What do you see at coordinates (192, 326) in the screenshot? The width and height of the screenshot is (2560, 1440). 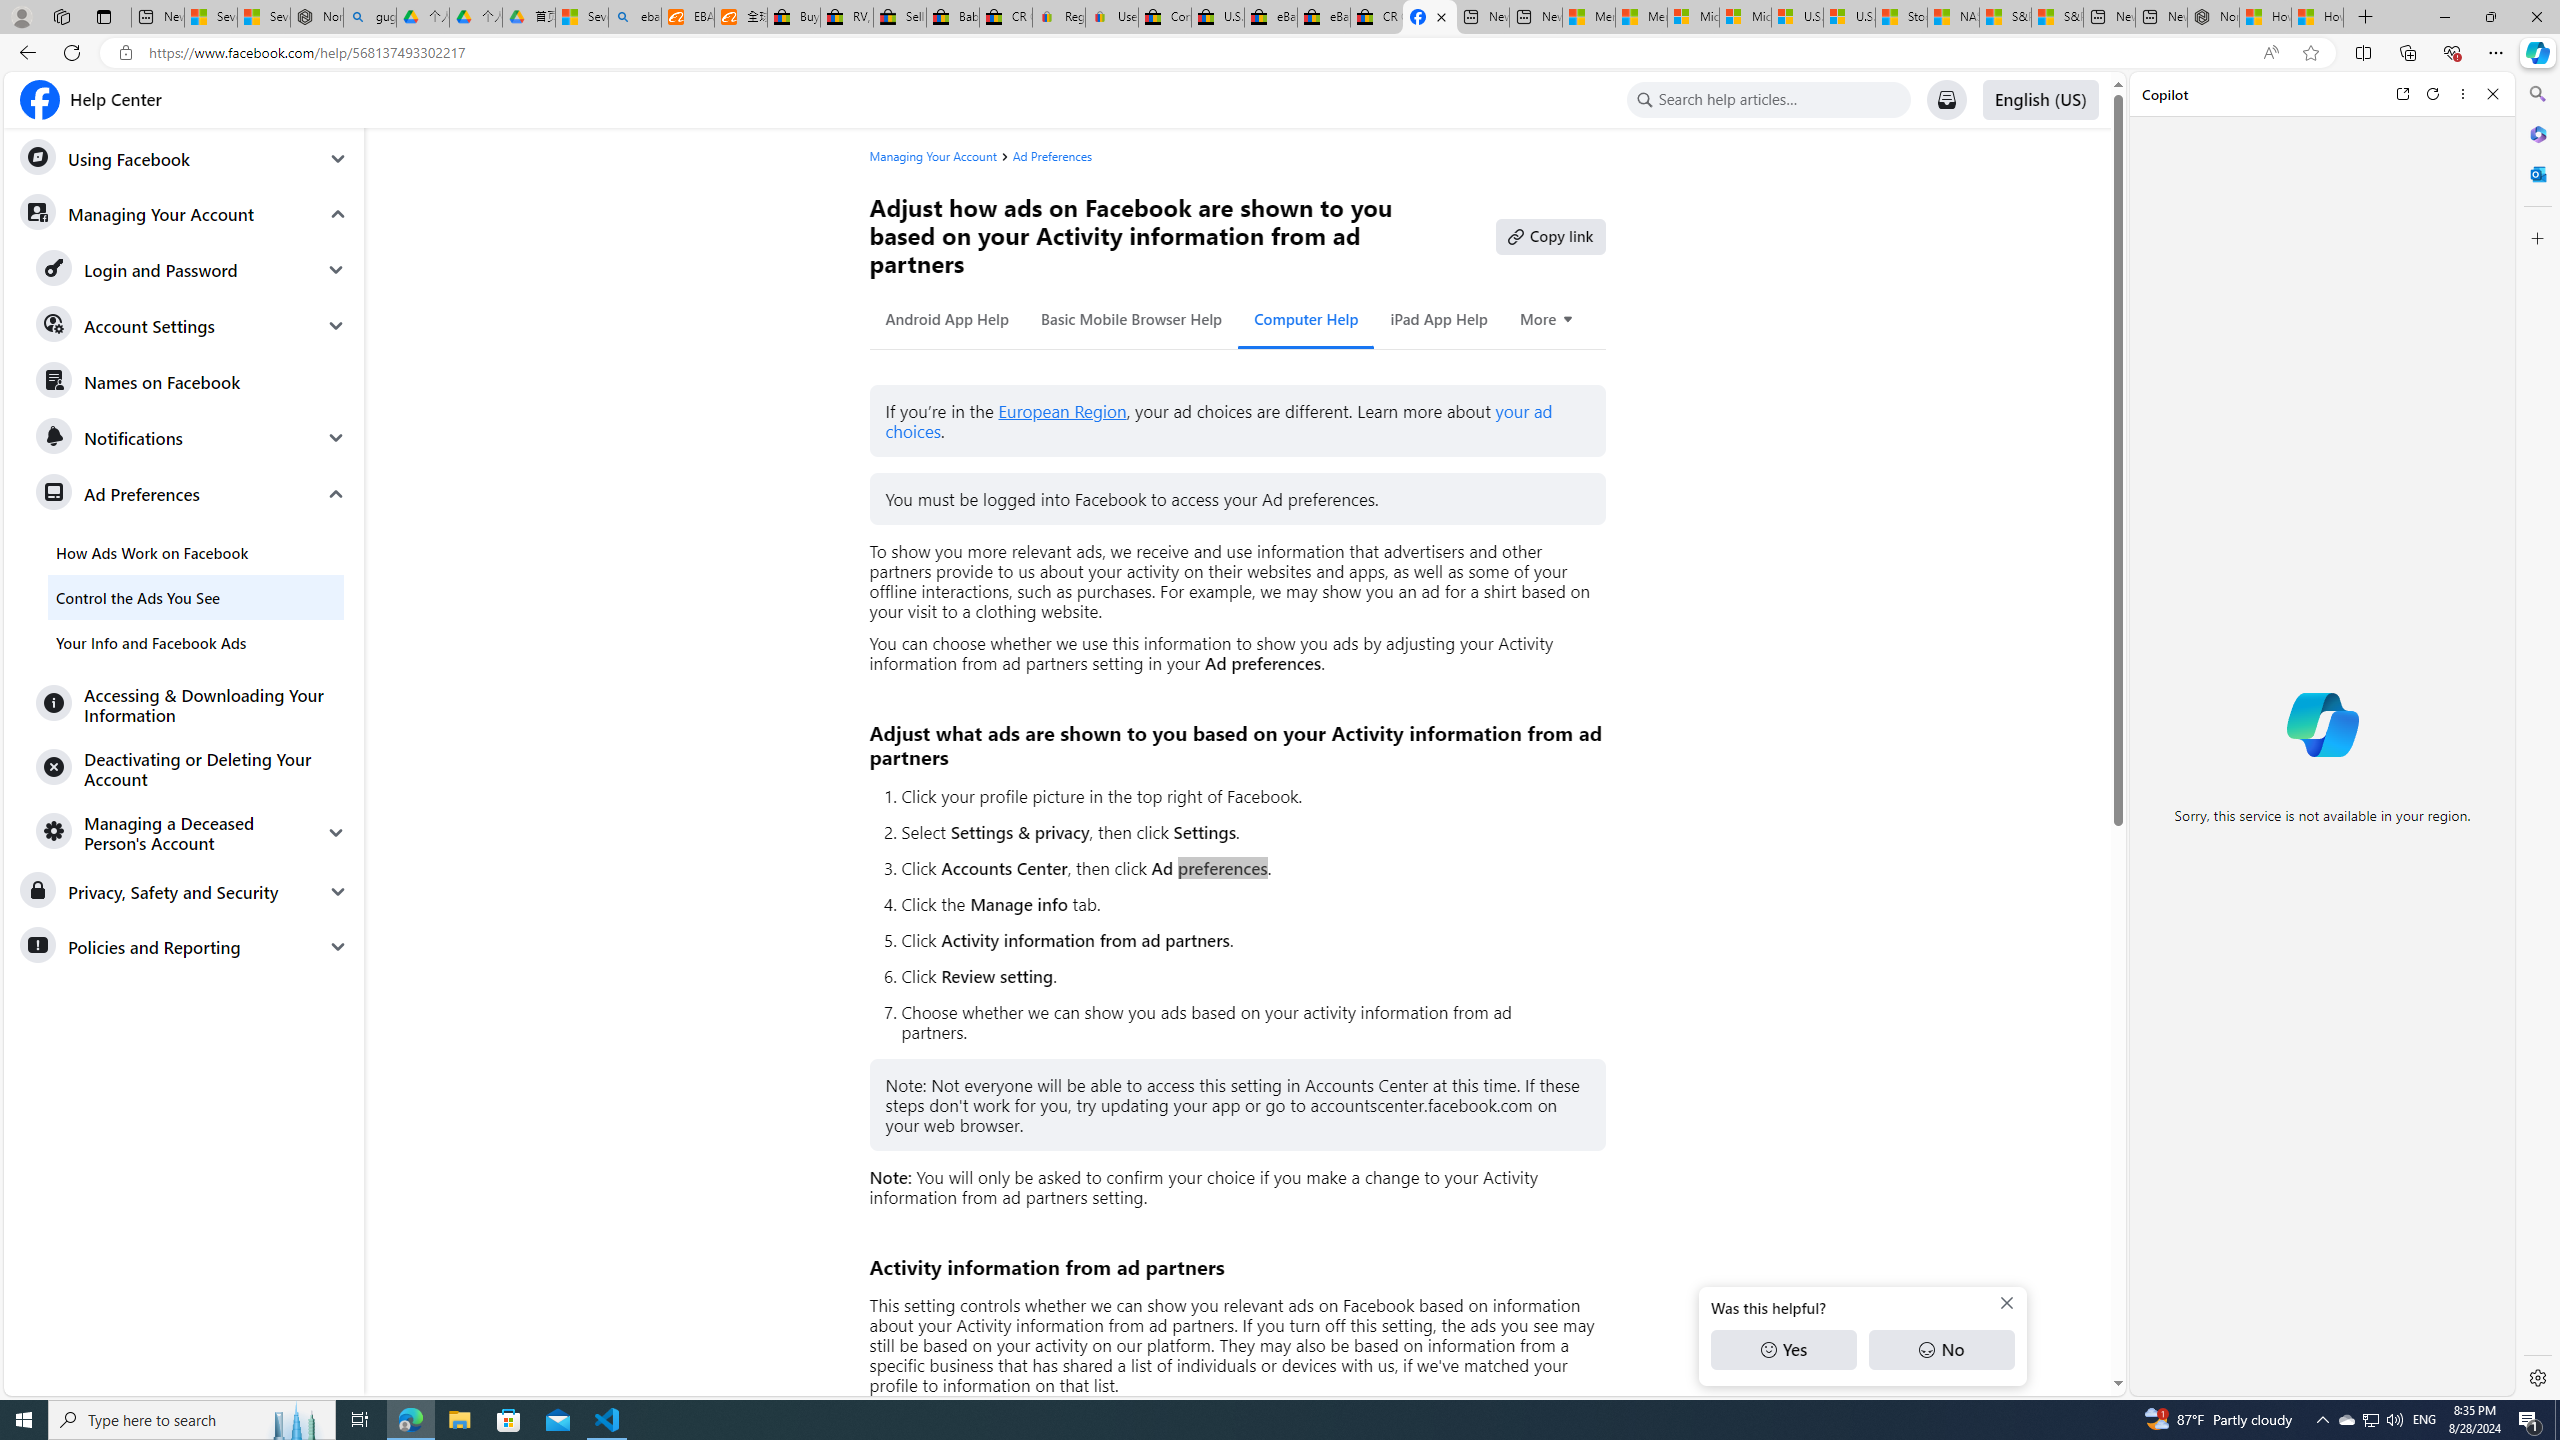 I see `Account Settings Expand` at bounding box center [192, 326].